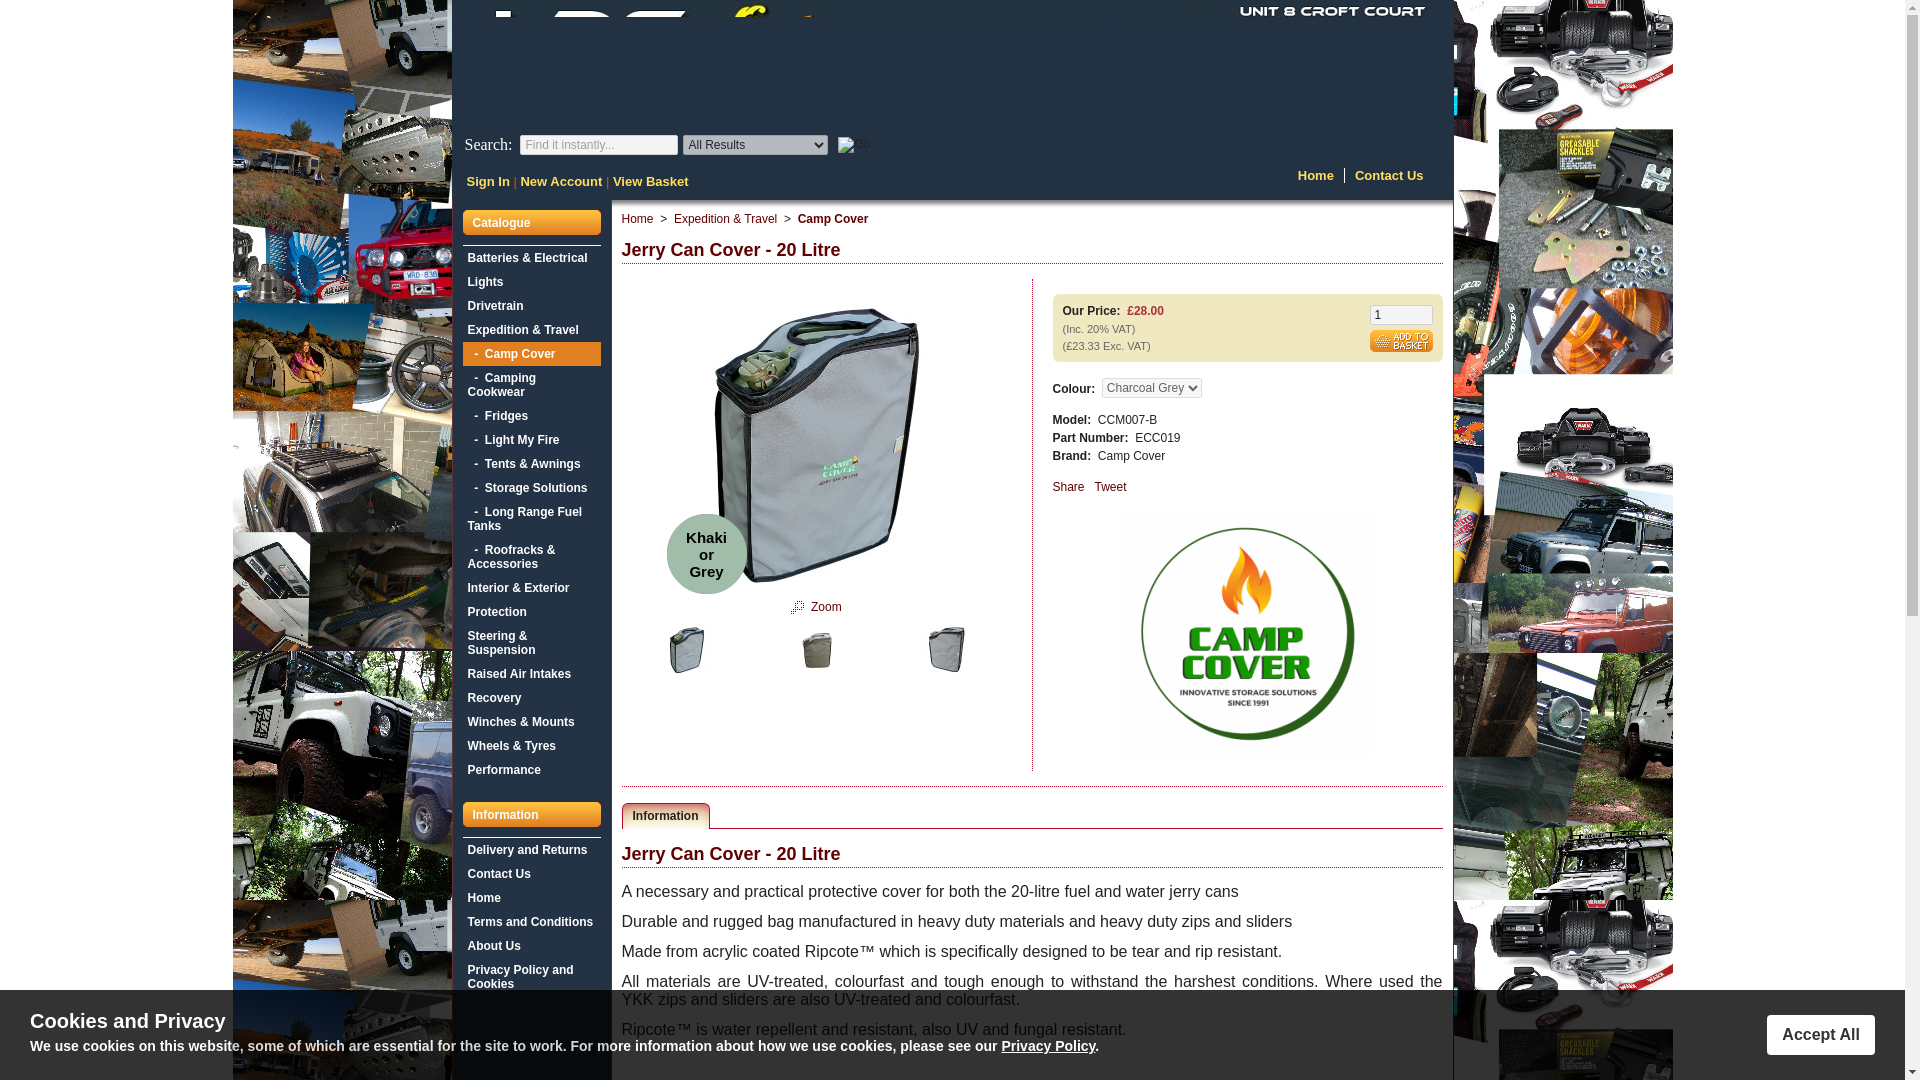 Image resolution: width=1920 pixels, height=1080 pixels. What do you see at coordinates (826, 607) in the screenshot?
I see `Jerry Can Cover - 20 Litre` at bounding box center [826, 607].